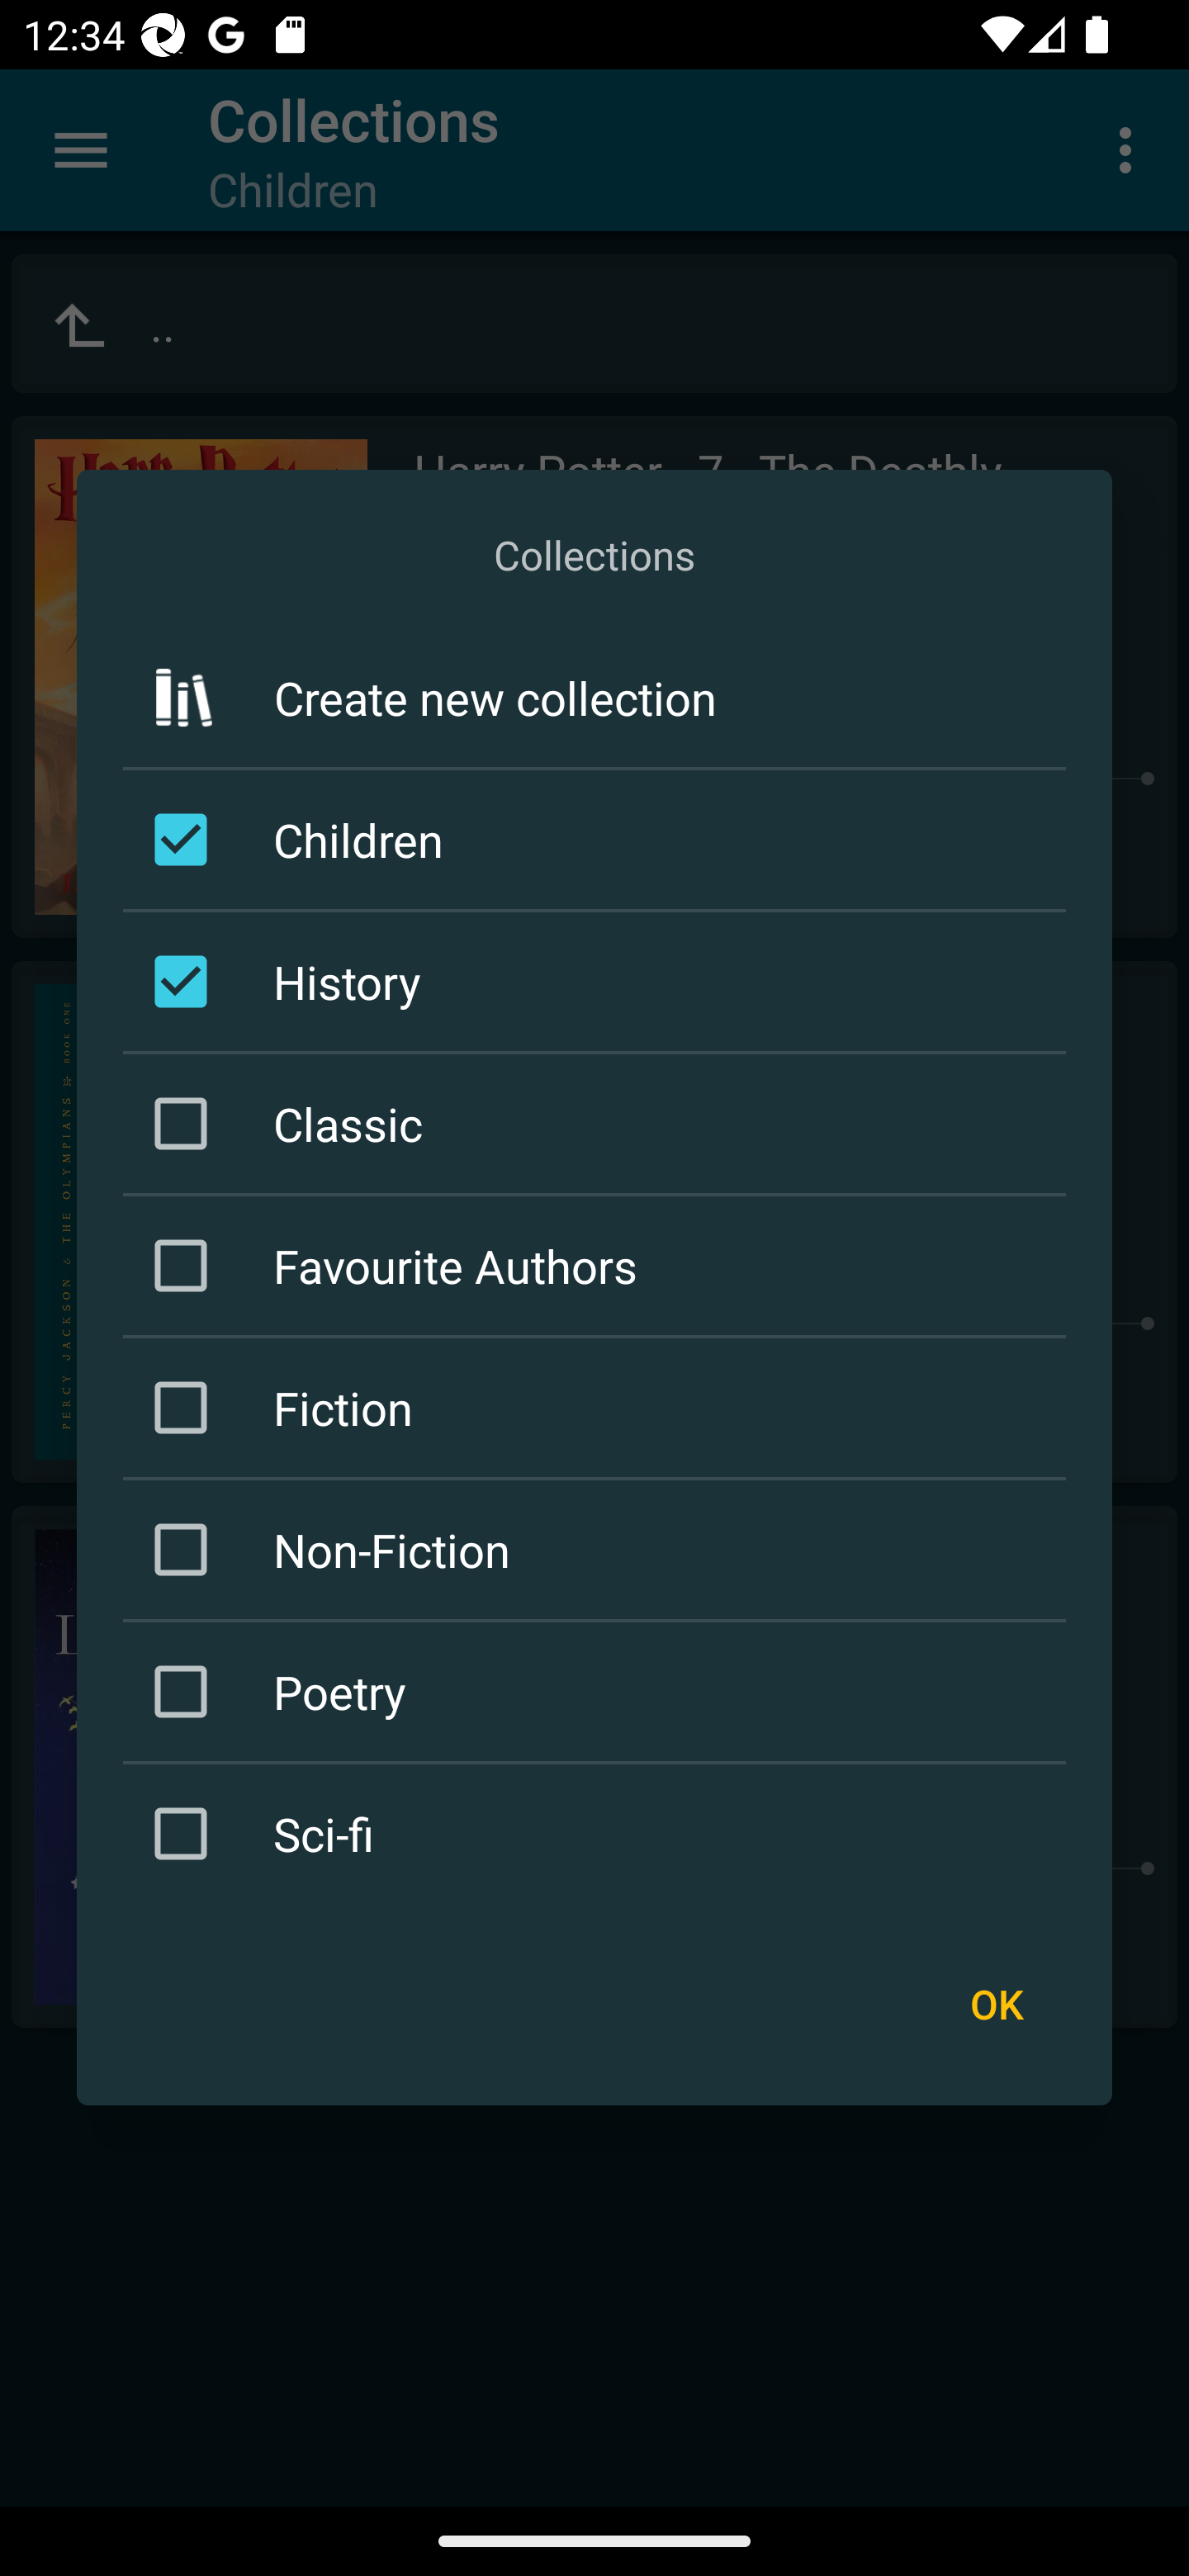  Describe the element at coordinates (599, 1265) in the screenshot. I see `Favourite Authors` at that location.